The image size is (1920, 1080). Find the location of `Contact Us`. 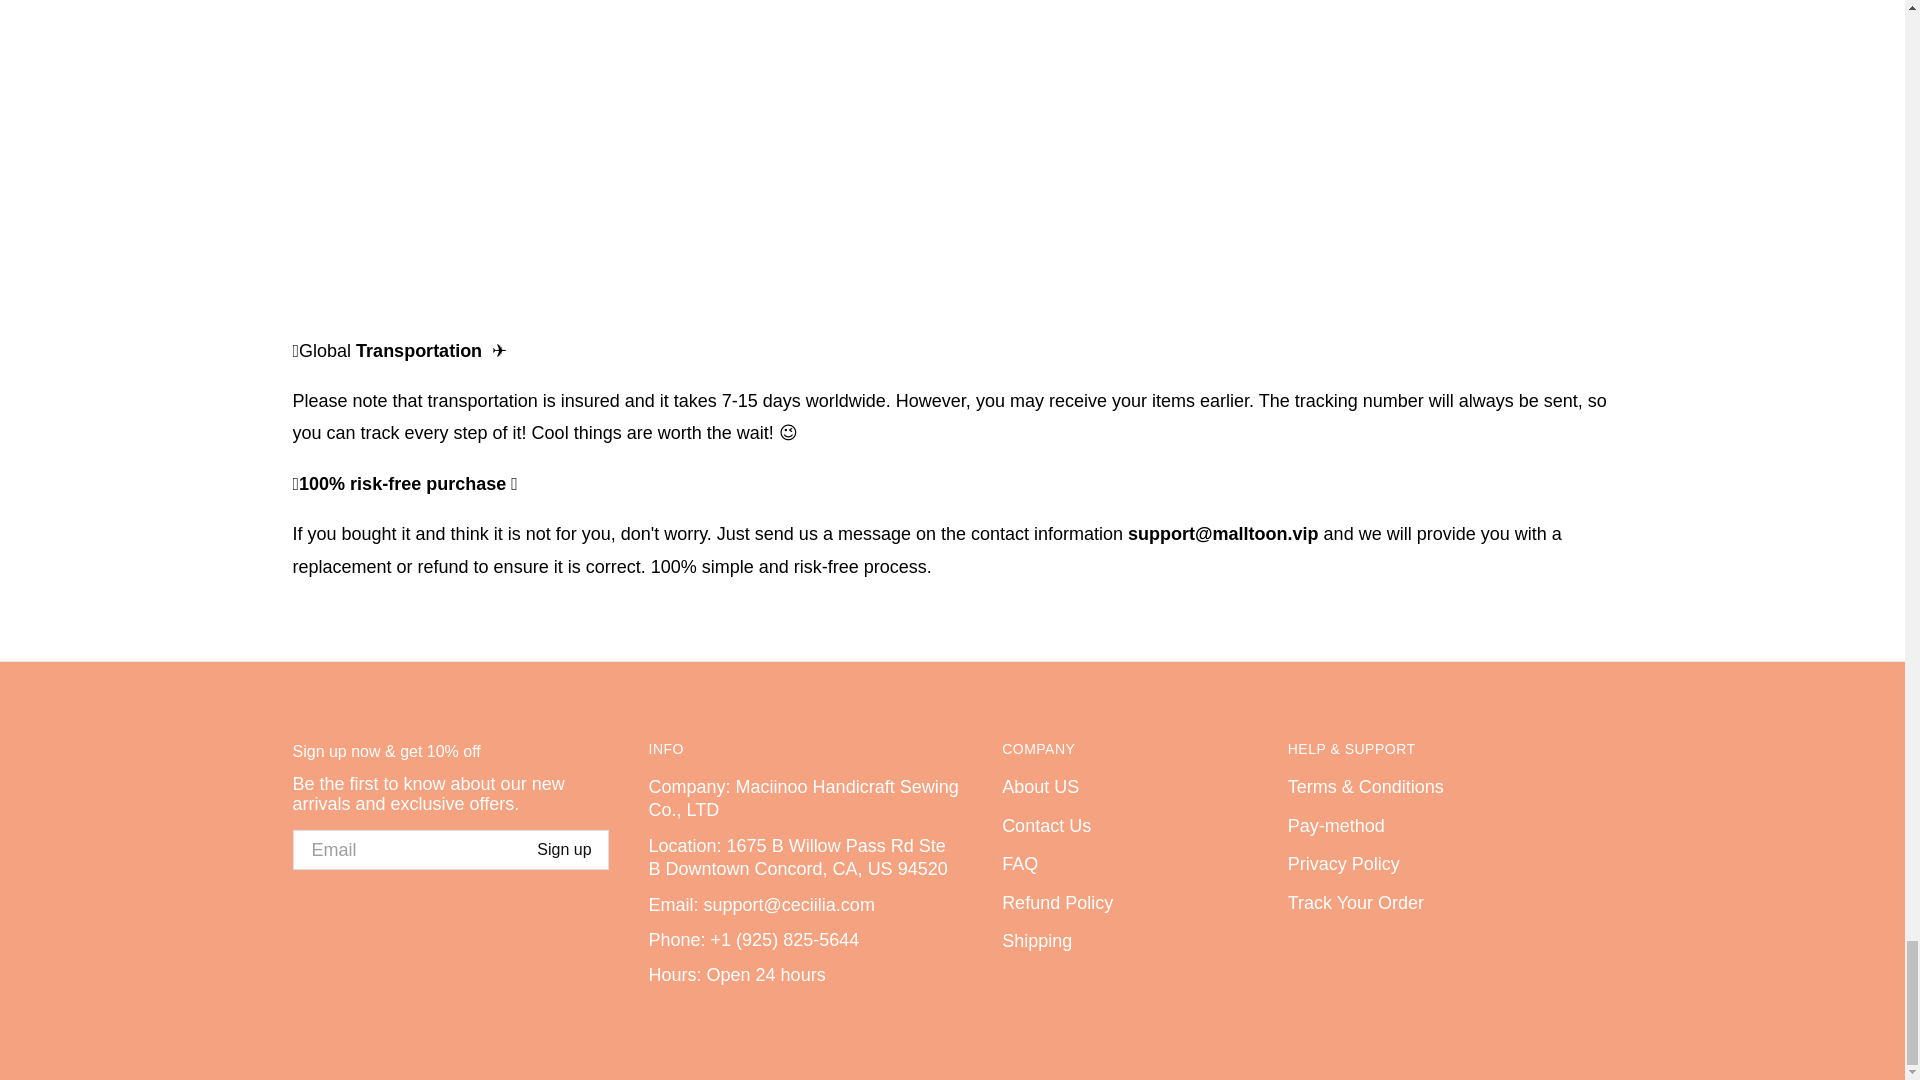

Contact Us is located at coordinates (1125, 826).